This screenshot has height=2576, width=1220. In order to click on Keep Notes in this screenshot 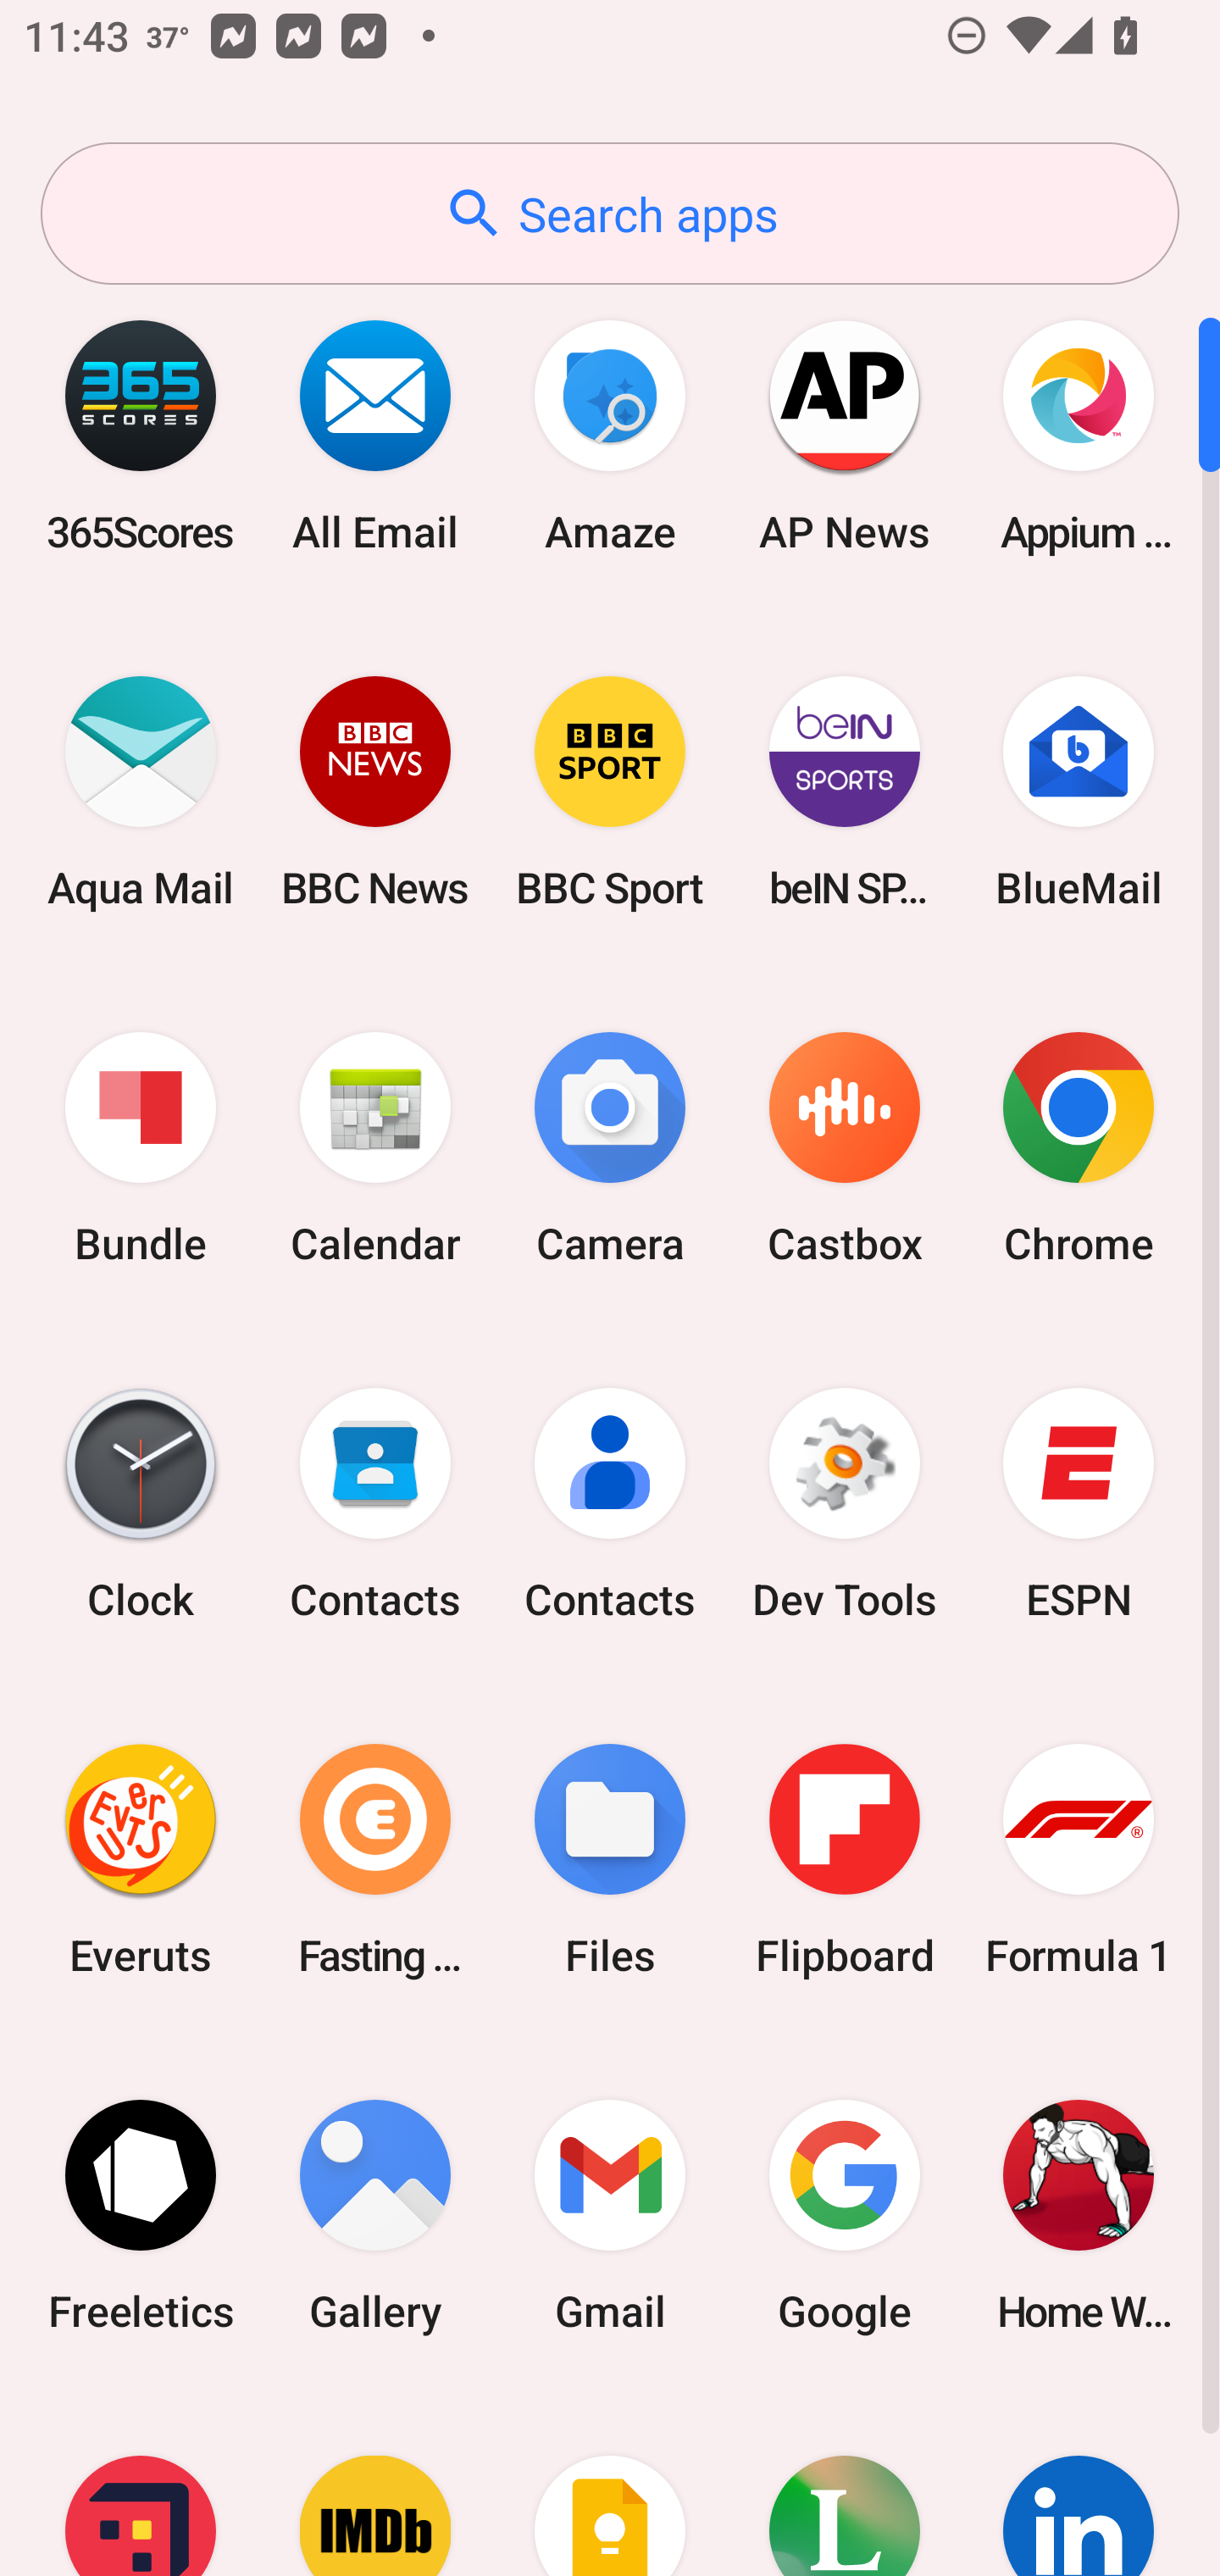, I will do `click(610, 2484)`.